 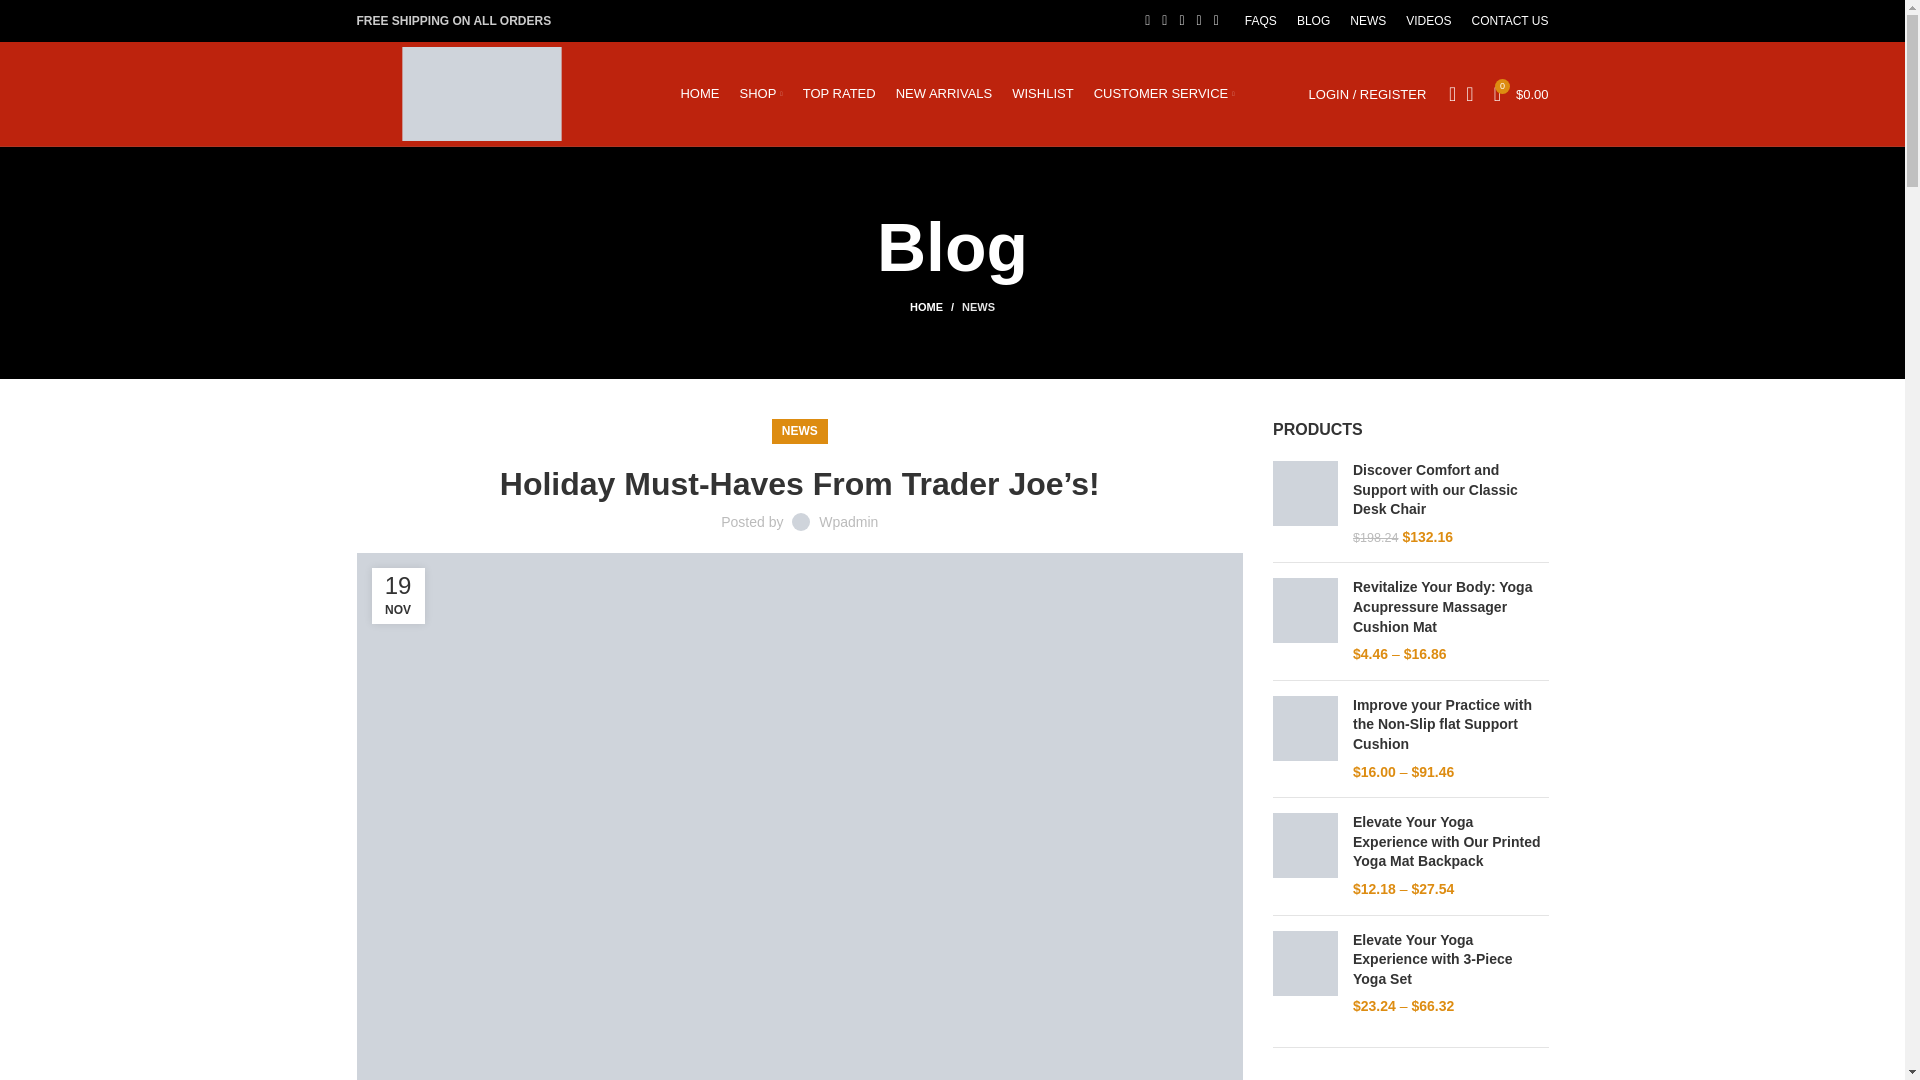 I want to click on HOME, so click(x=698, y=94).